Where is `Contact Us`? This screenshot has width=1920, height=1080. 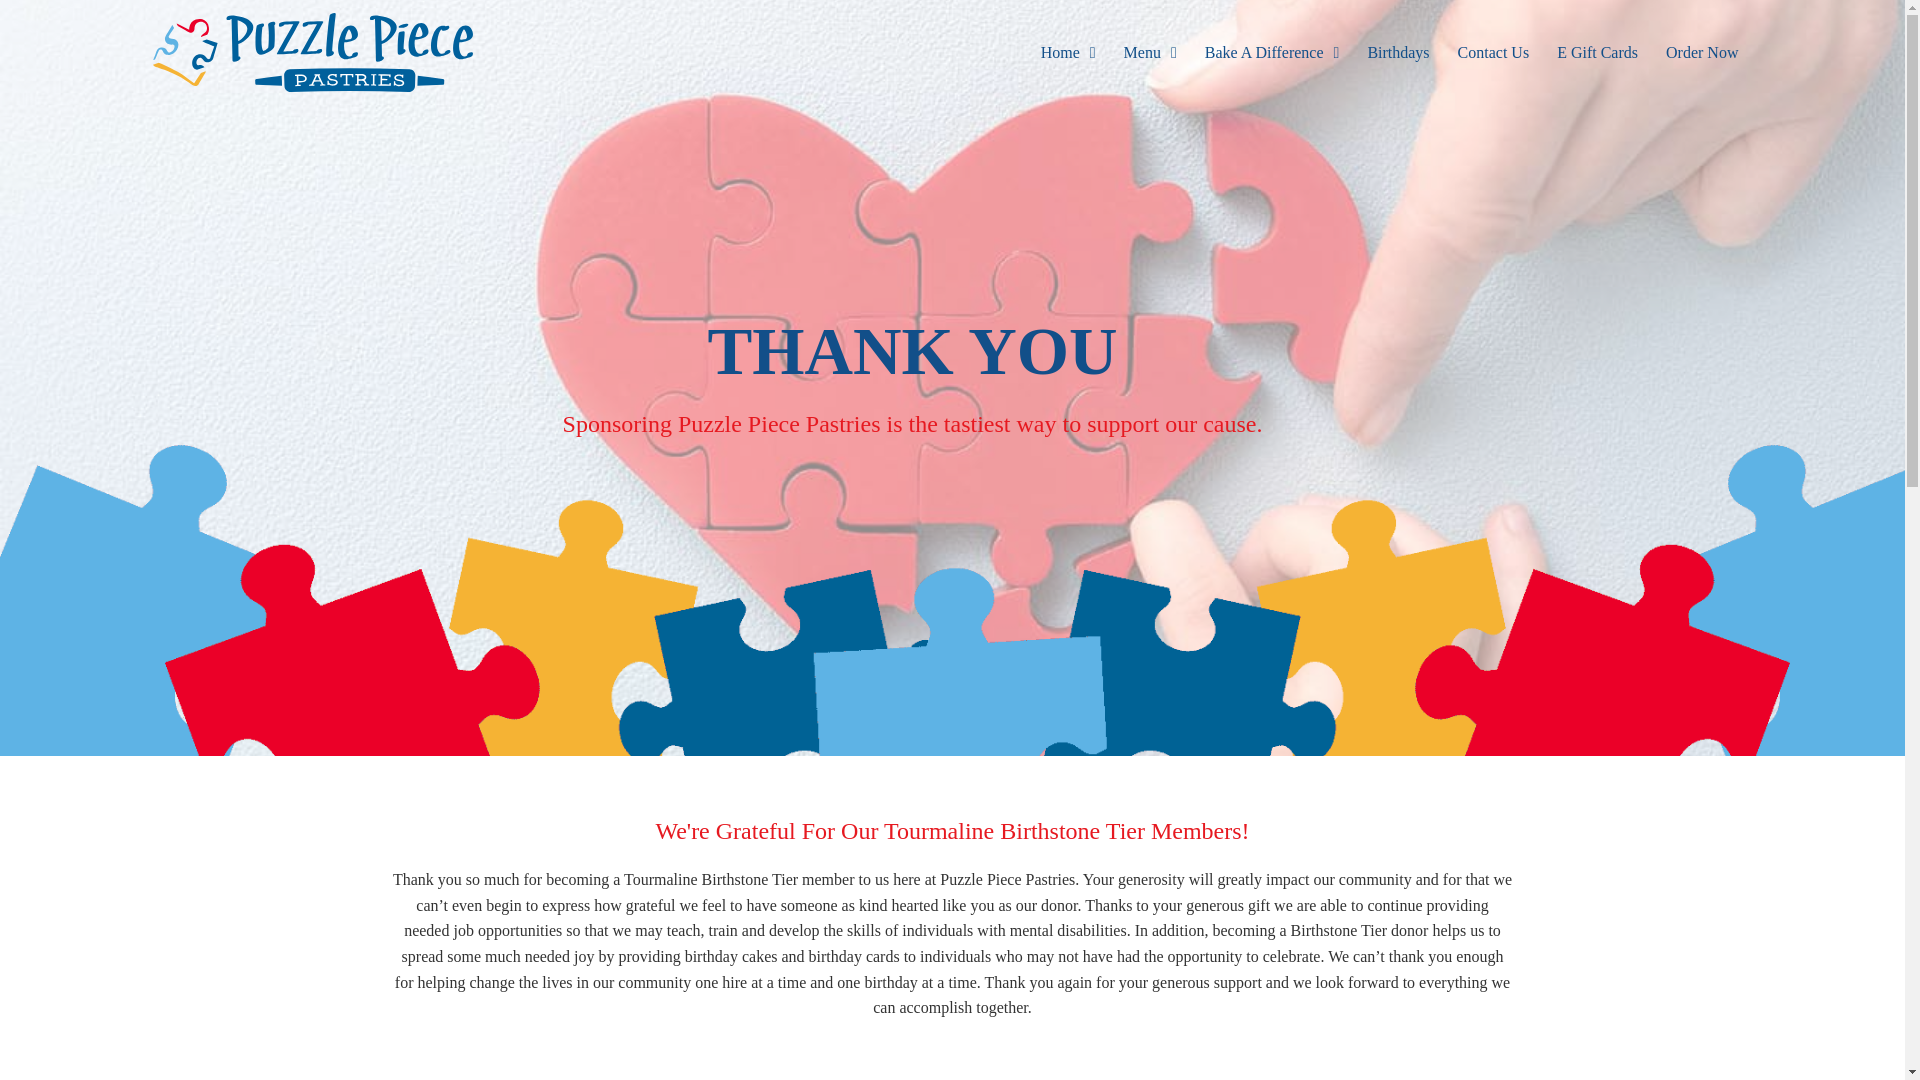 Contact Us is located at coordinates (1493, 52).